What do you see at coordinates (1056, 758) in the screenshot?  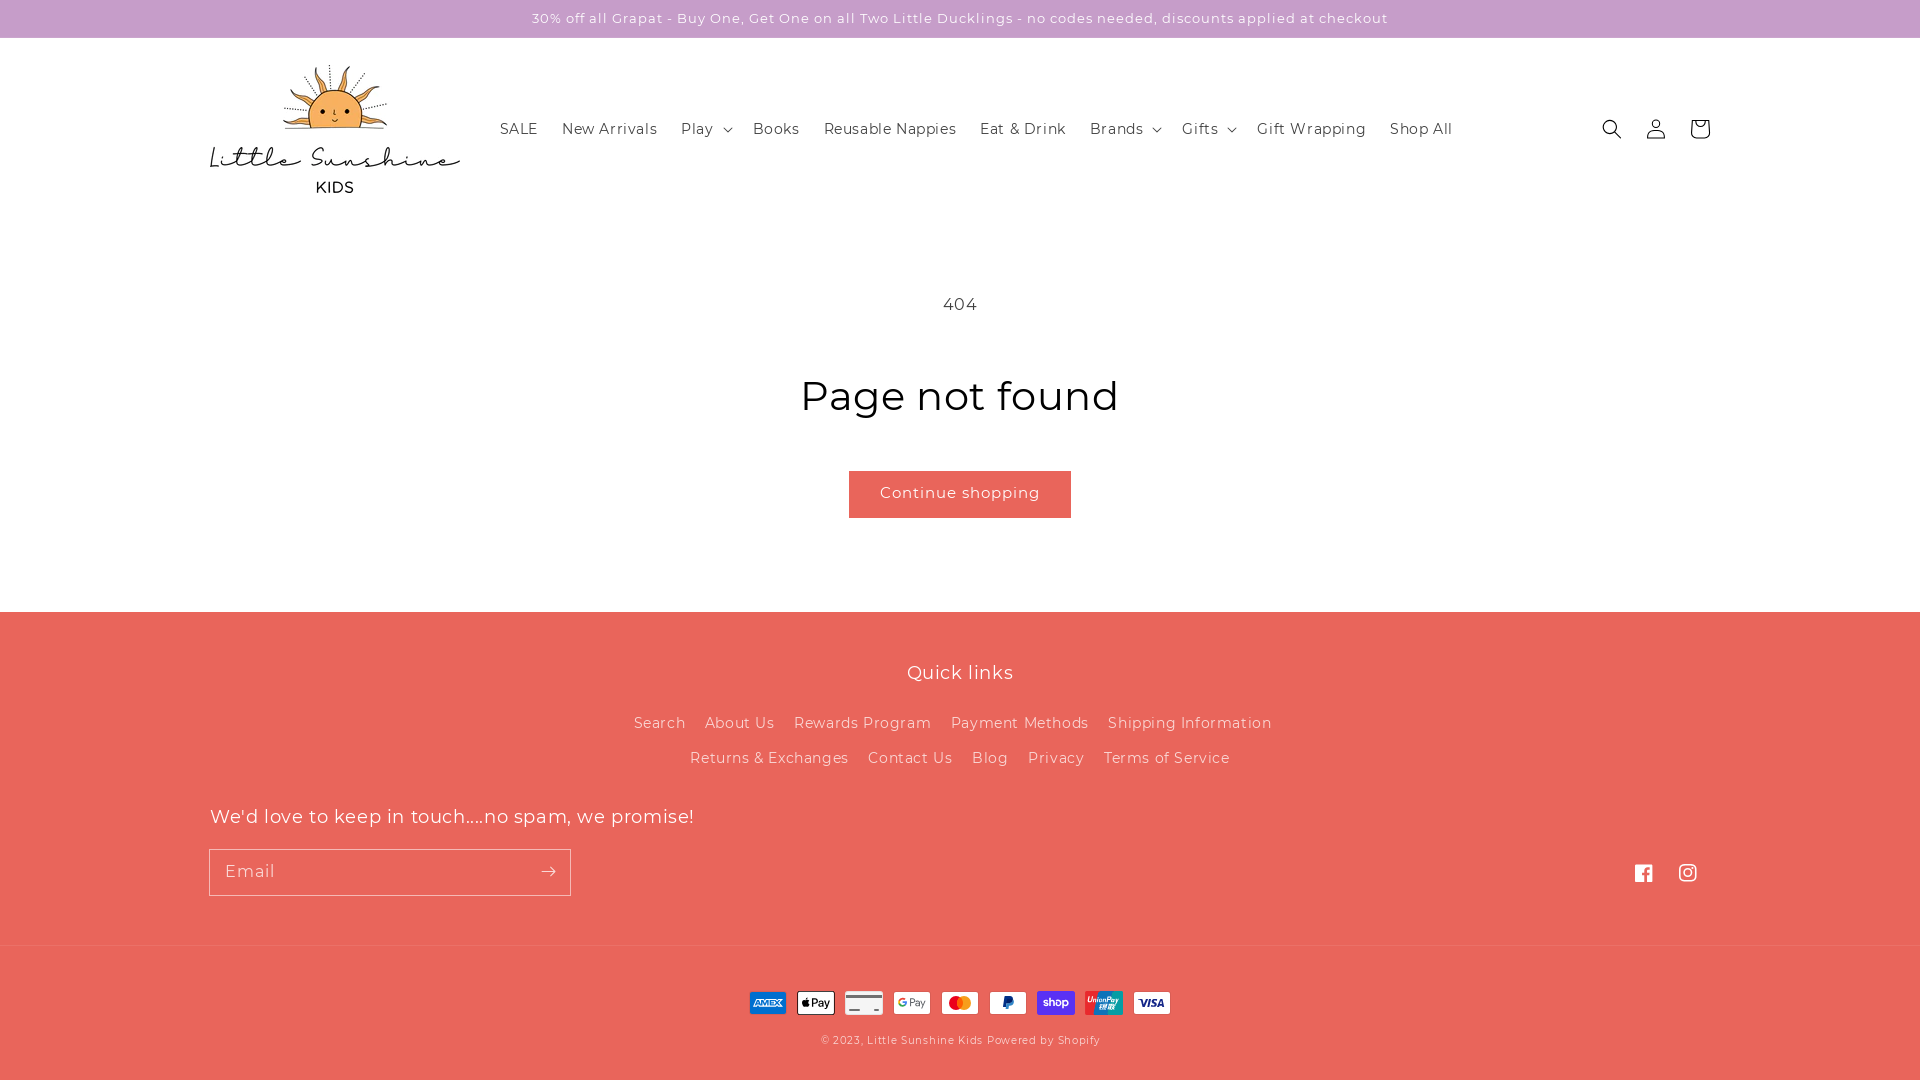 I see `Privacy` at bounding box center [1056, 758].